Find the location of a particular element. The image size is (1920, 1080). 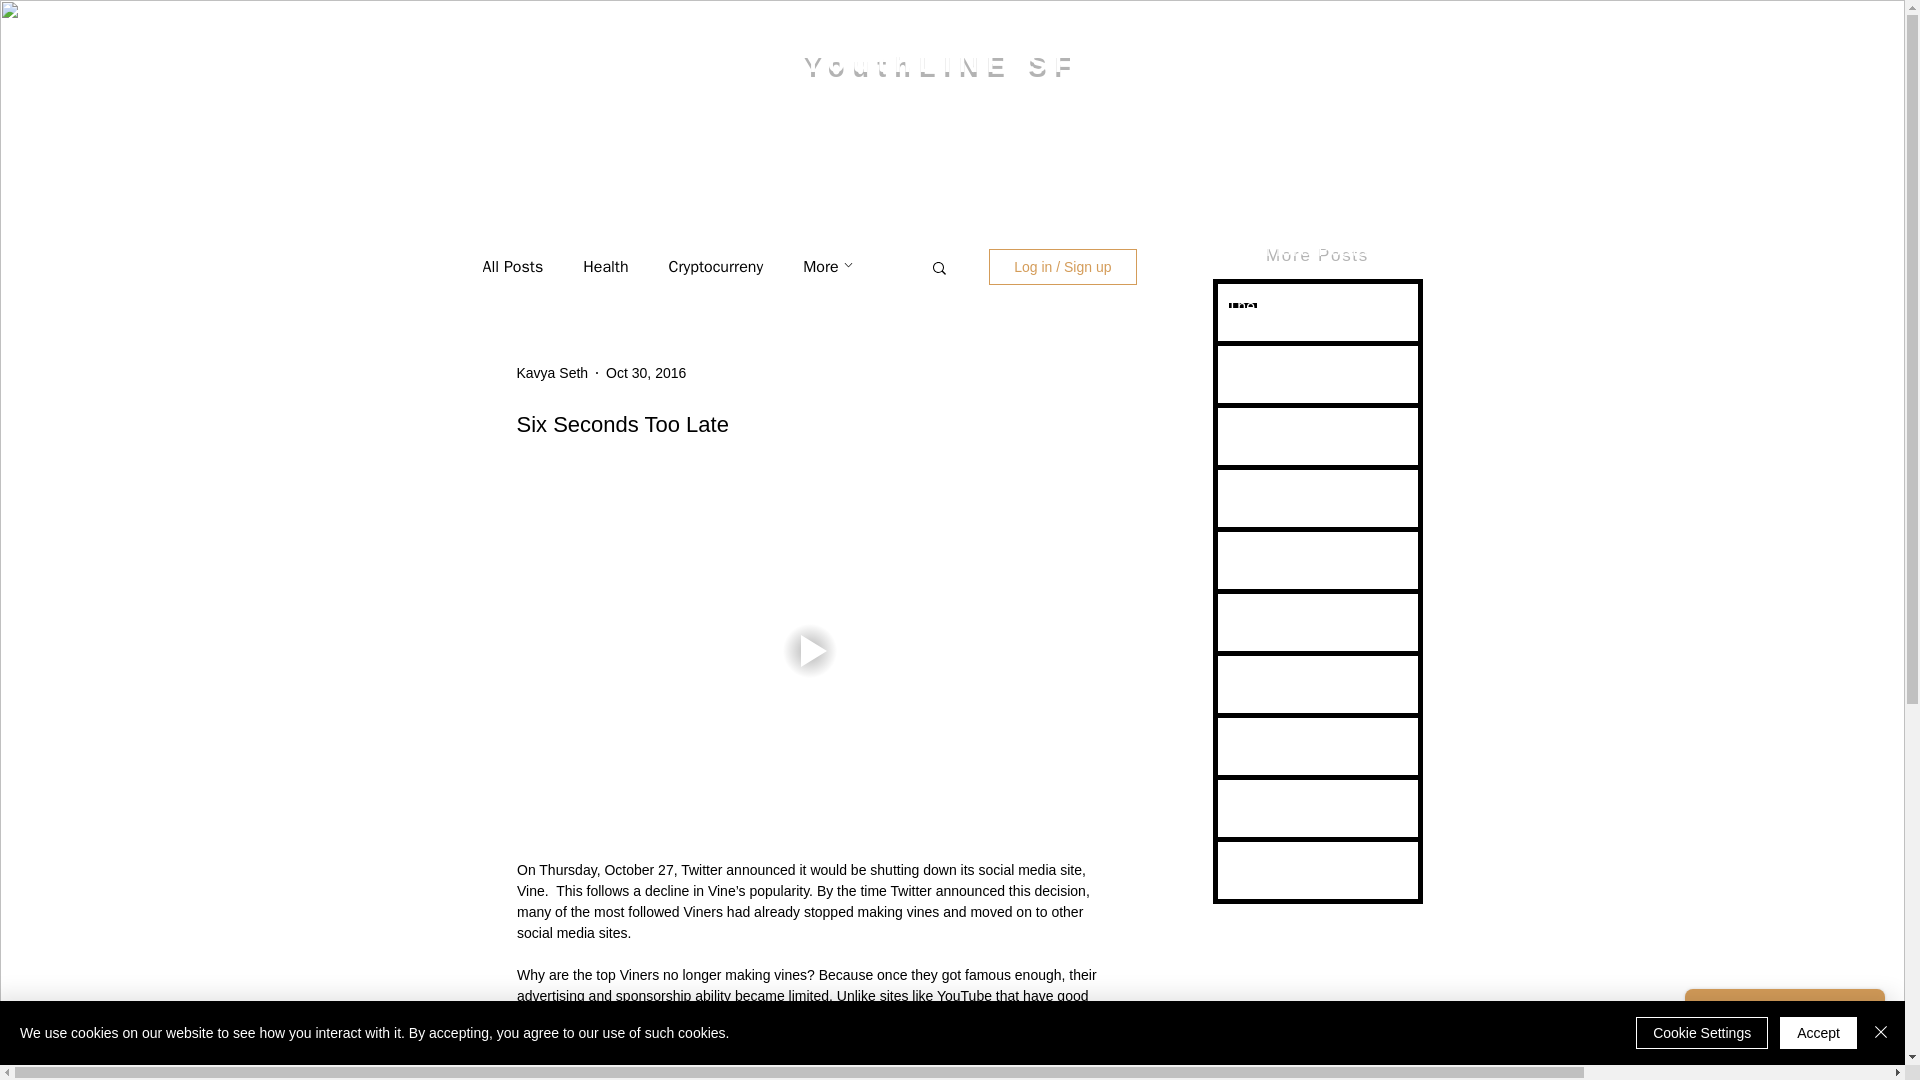

PODCAST is located at coordinates (880, 142).